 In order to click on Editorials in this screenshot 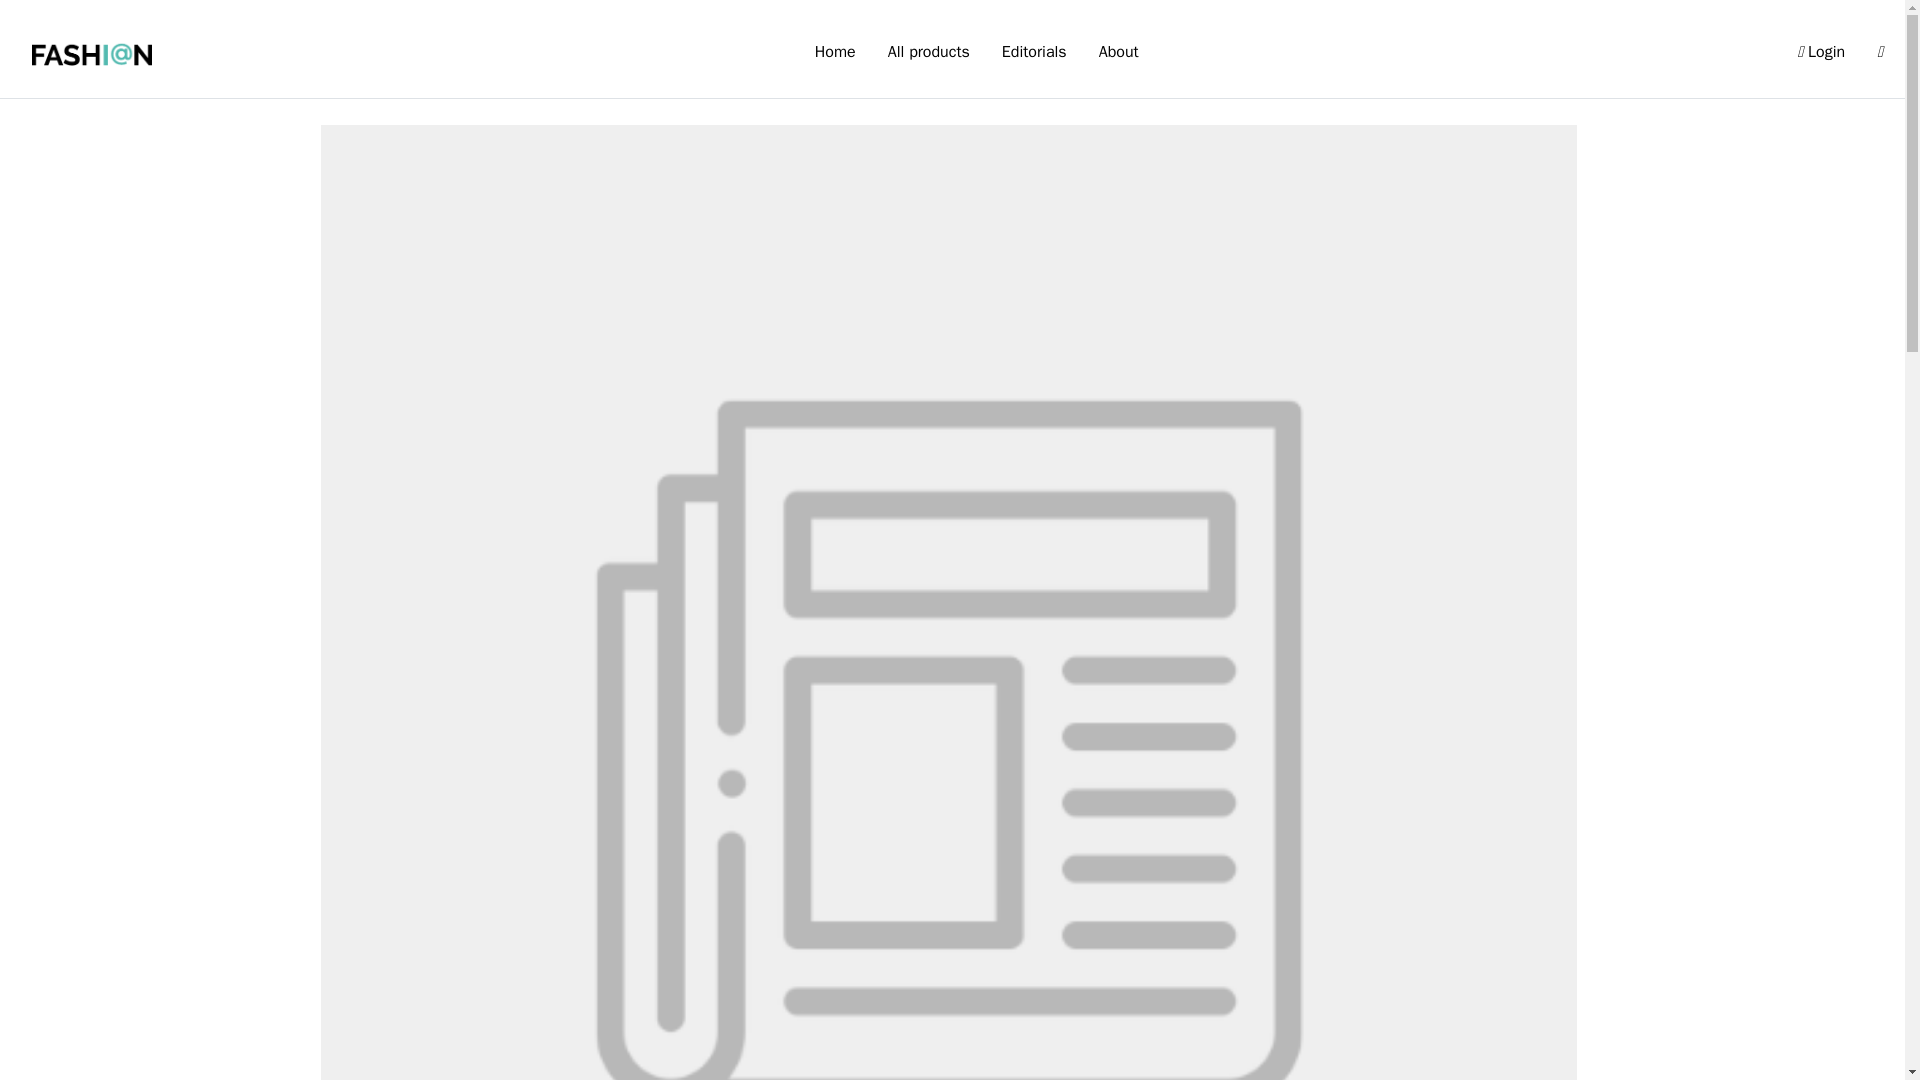, I will do `click(1034, 53)`.